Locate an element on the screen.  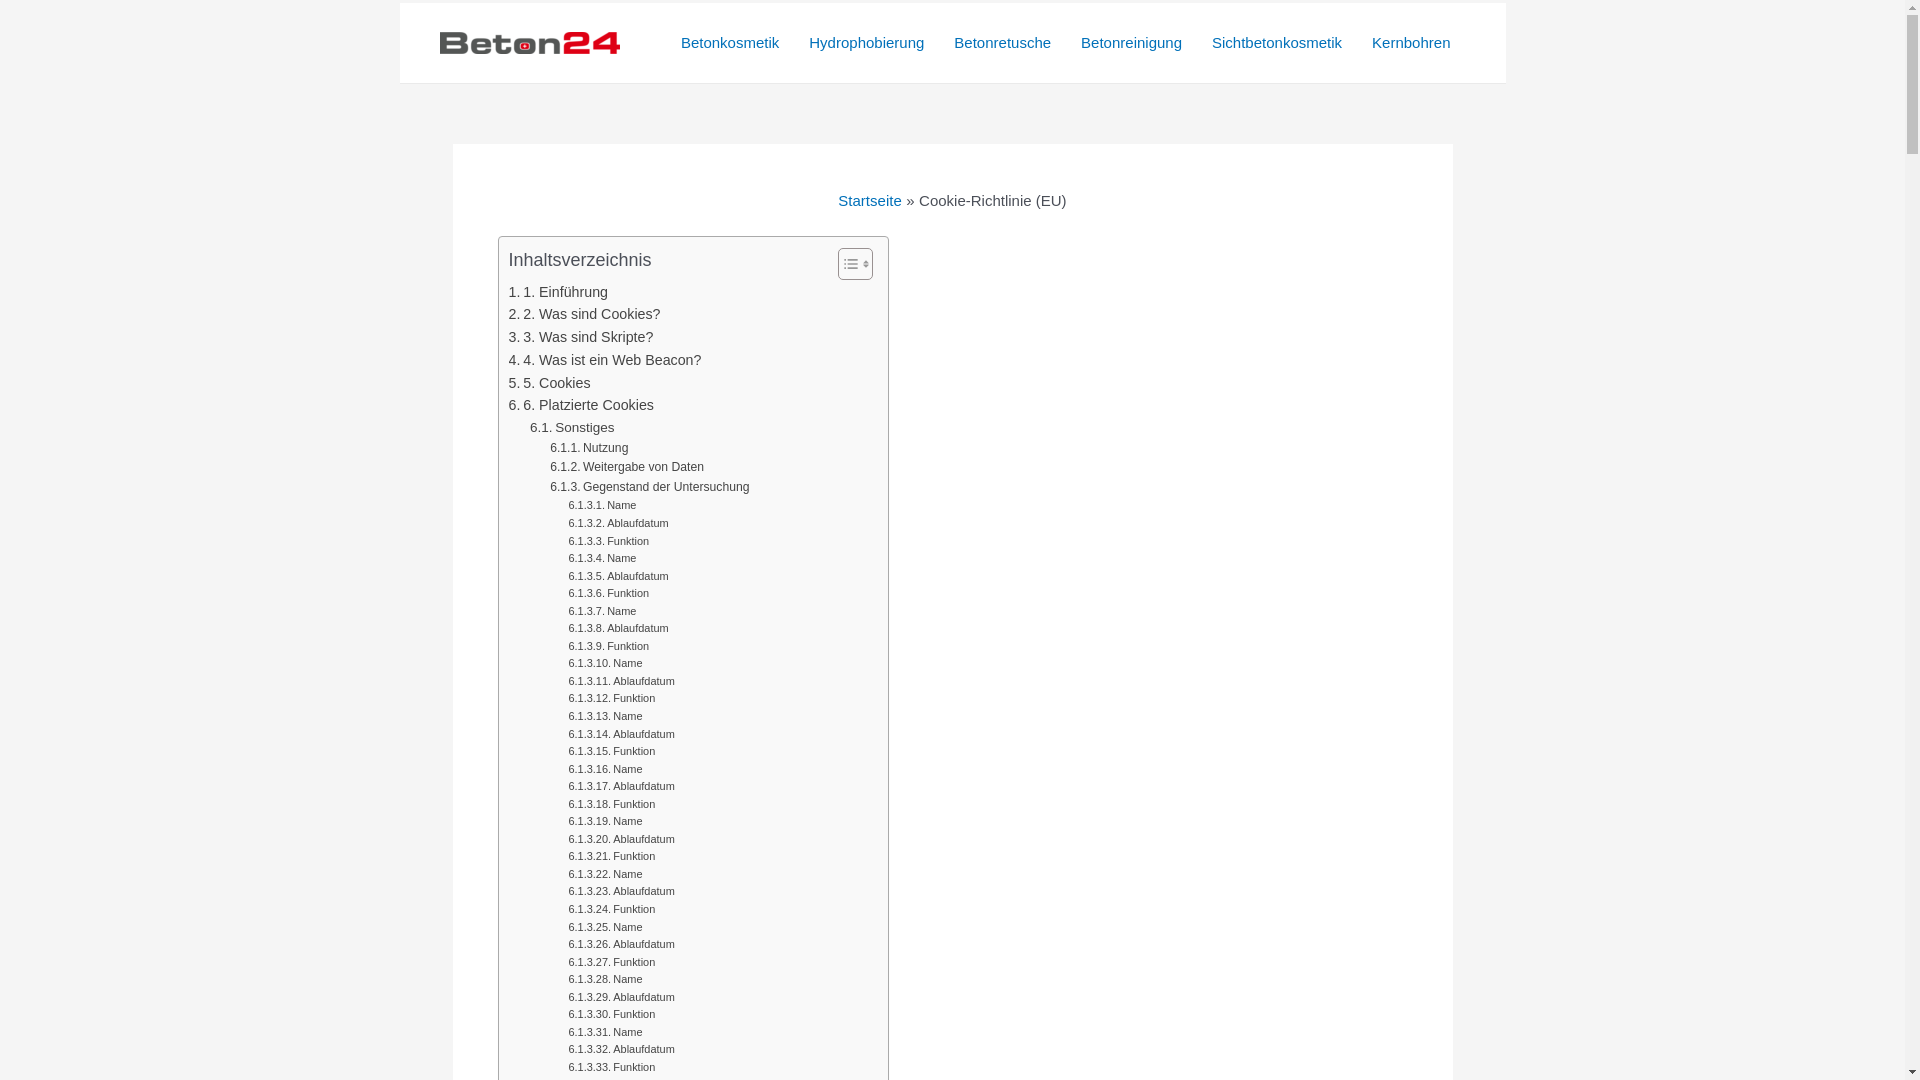
Name is located at coordinates (605, 1033).